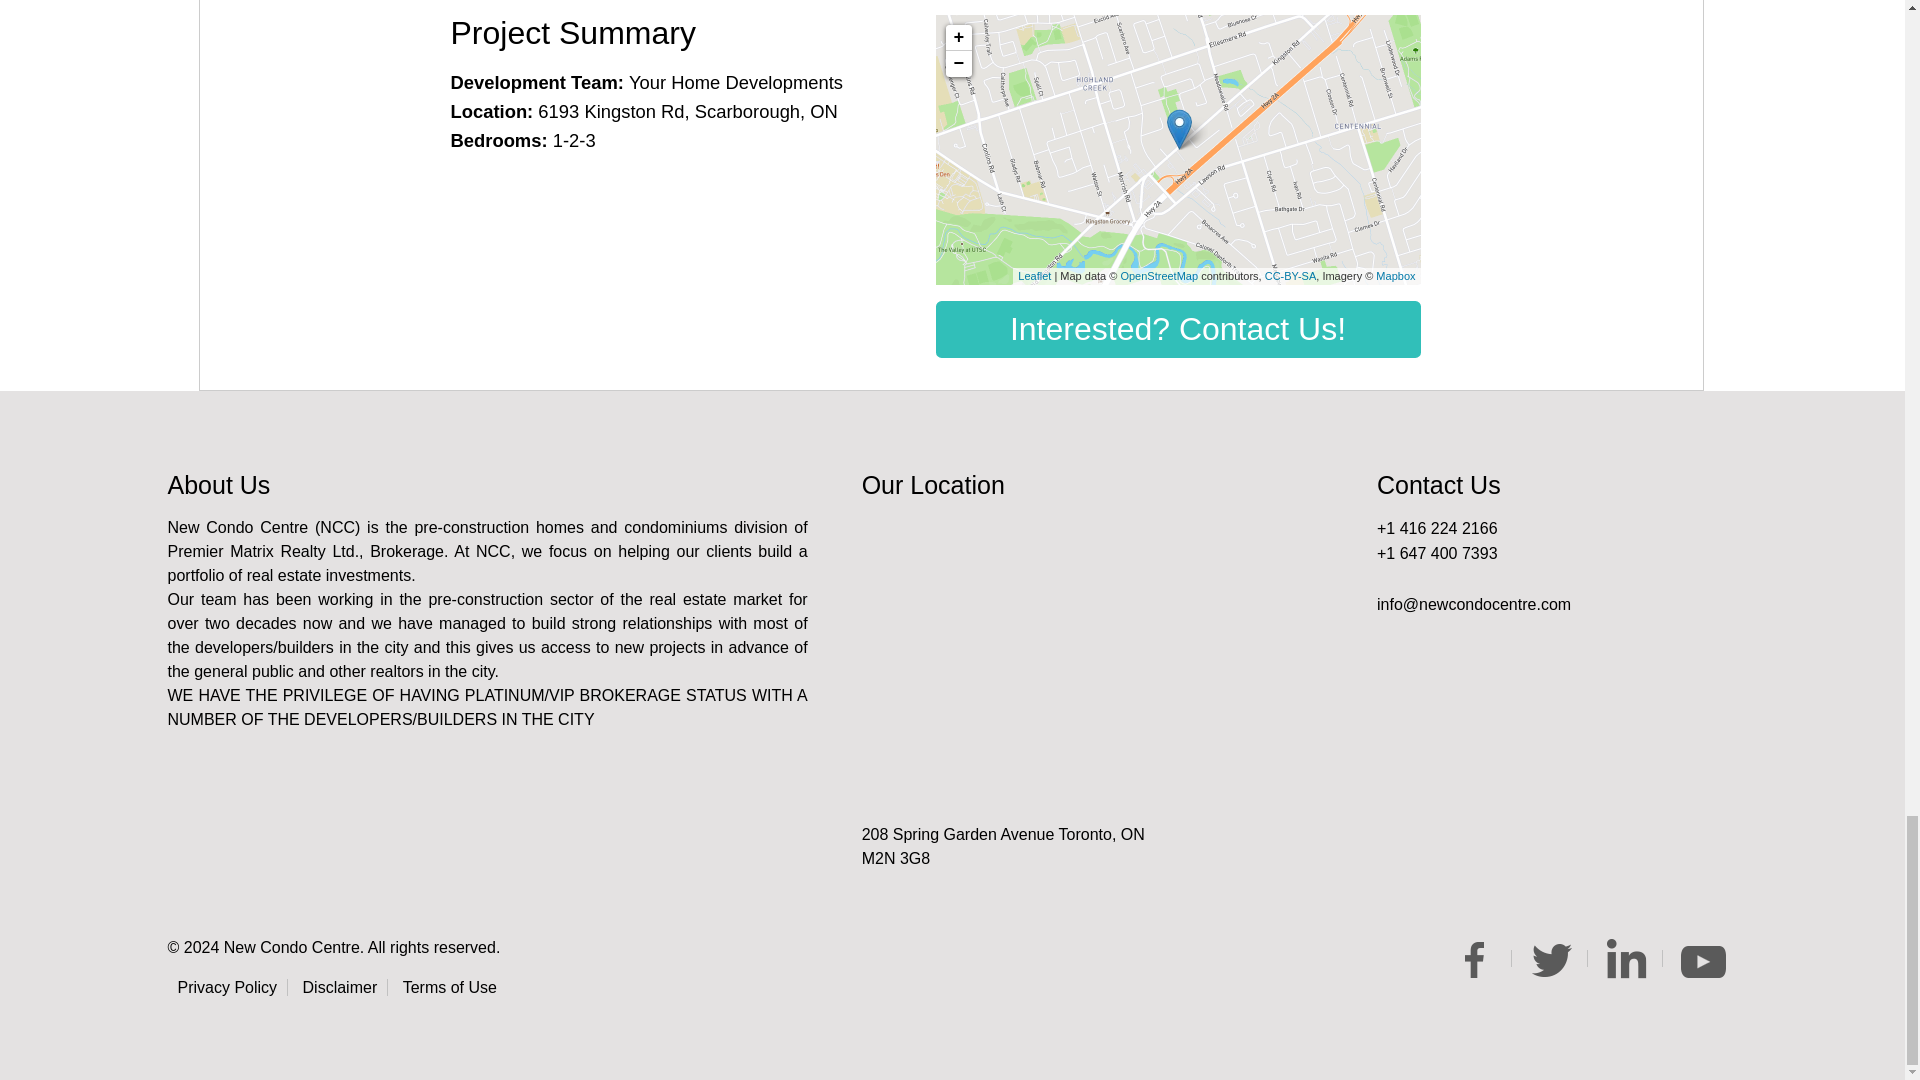  Describe the element at coordinates (958, 37) in the screenshot. I see `Zoom in` at that location.